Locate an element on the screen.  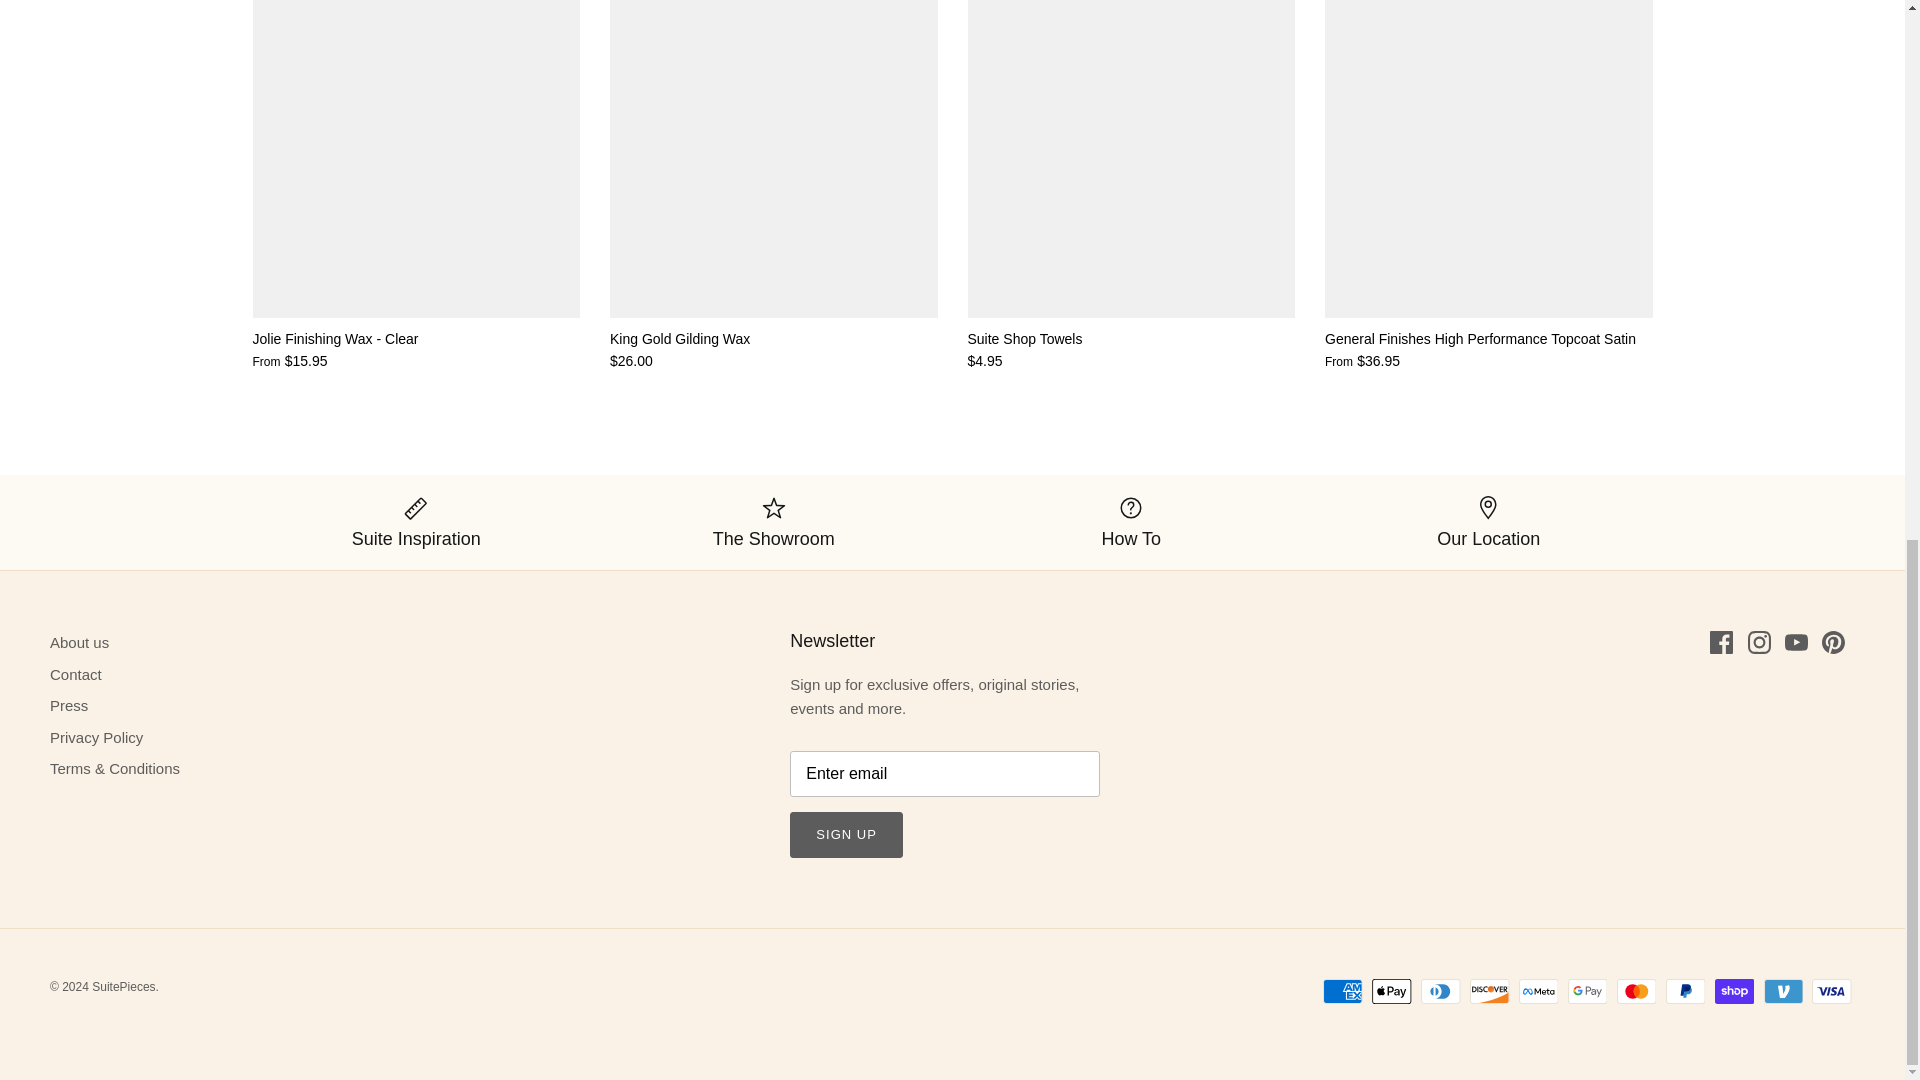
Pinterest is located at coordinates (1834, 642).